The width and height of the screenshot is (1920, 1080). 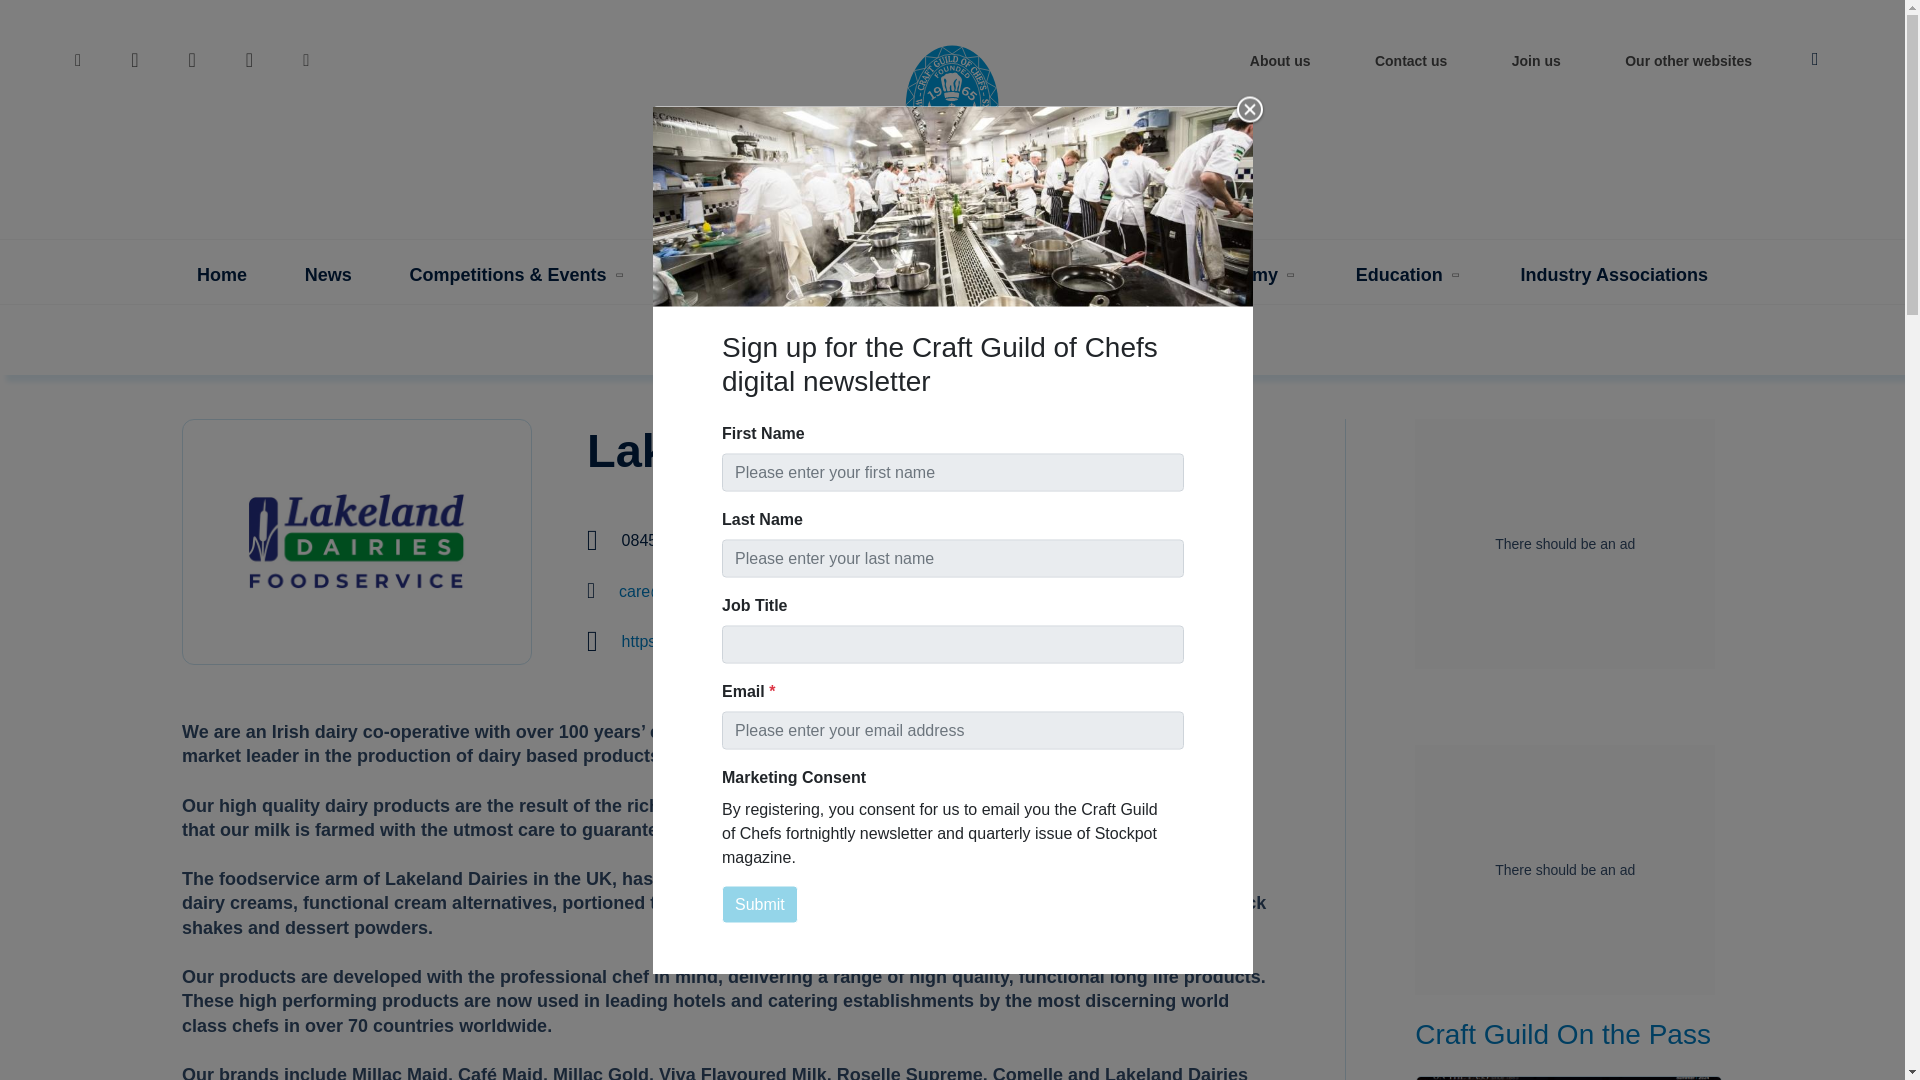 What do you see at coordinates (1280, 66) in the screenshot?
I see `About us` at bounding box center [1280, 66].